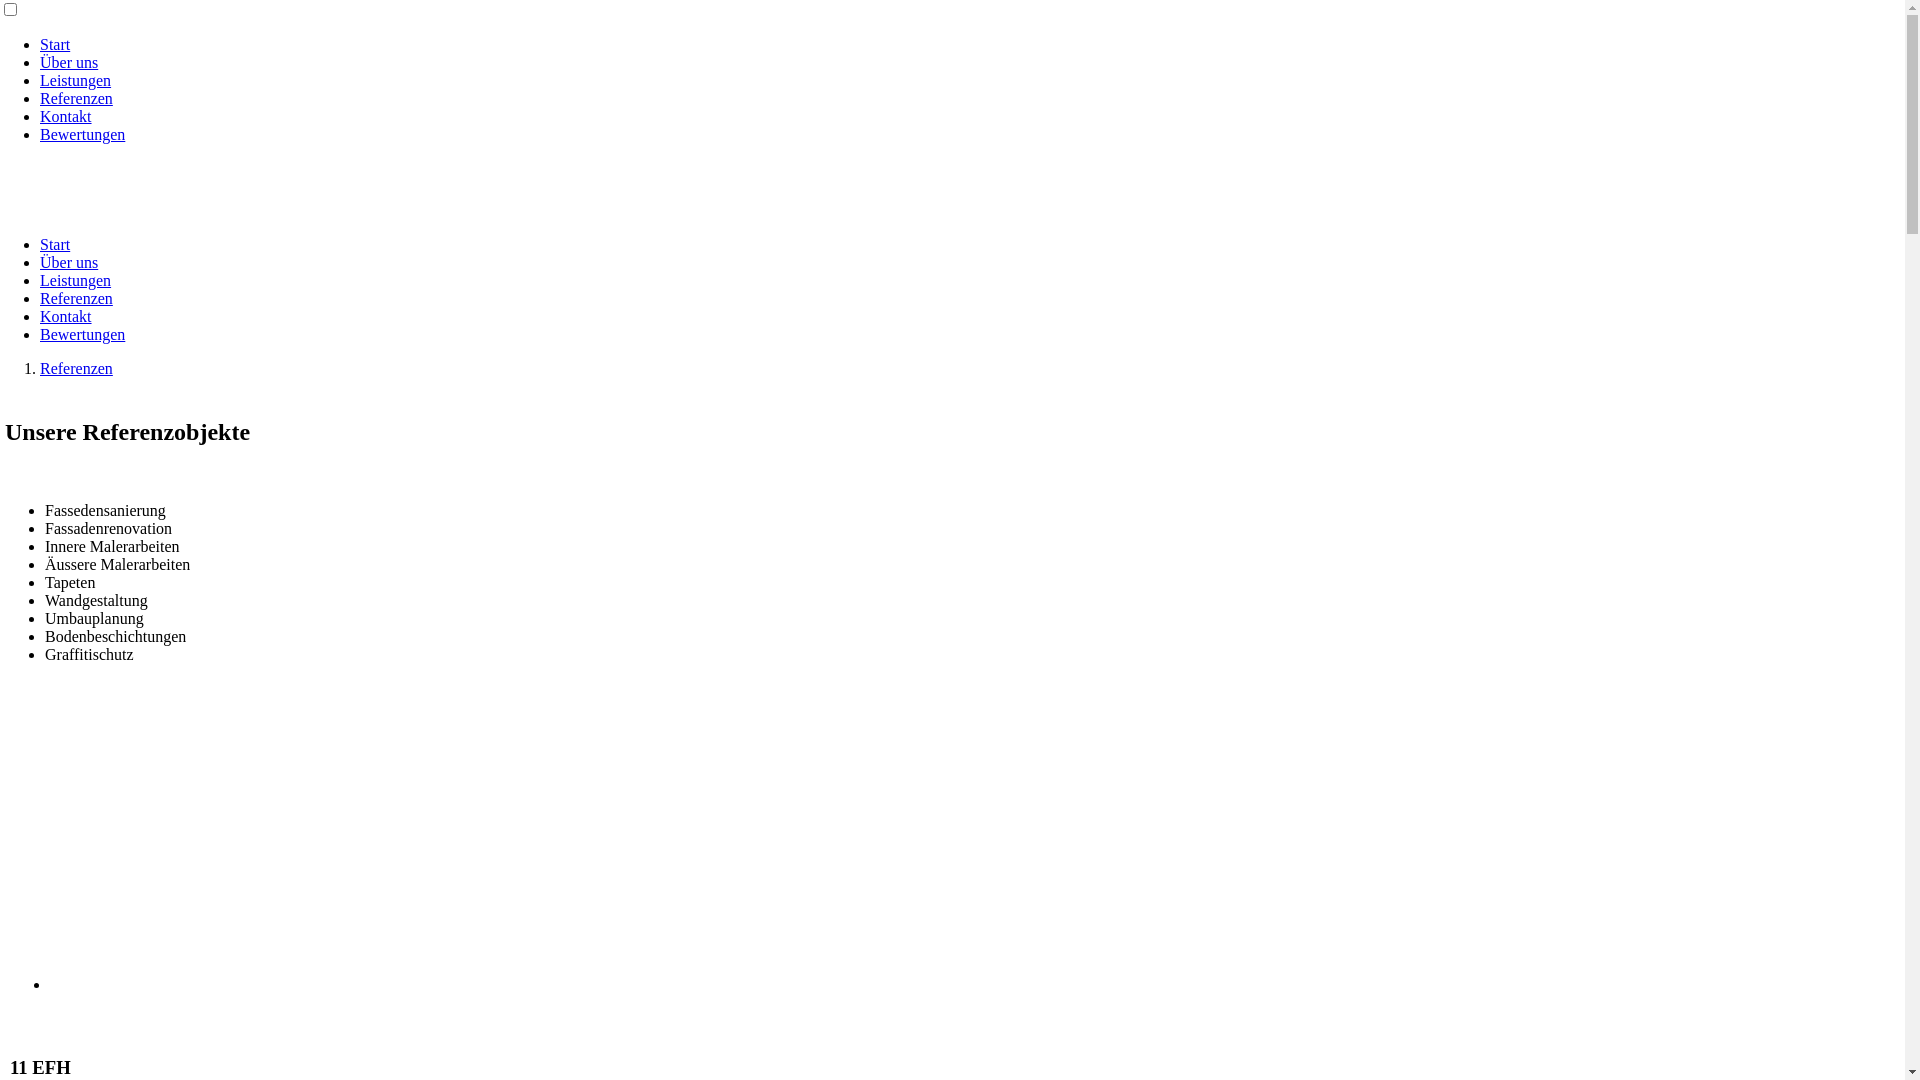  What do you see at coordinates (76, 80) in the screenshot?
I see `Leistungen` at bounding box center [76, 80].